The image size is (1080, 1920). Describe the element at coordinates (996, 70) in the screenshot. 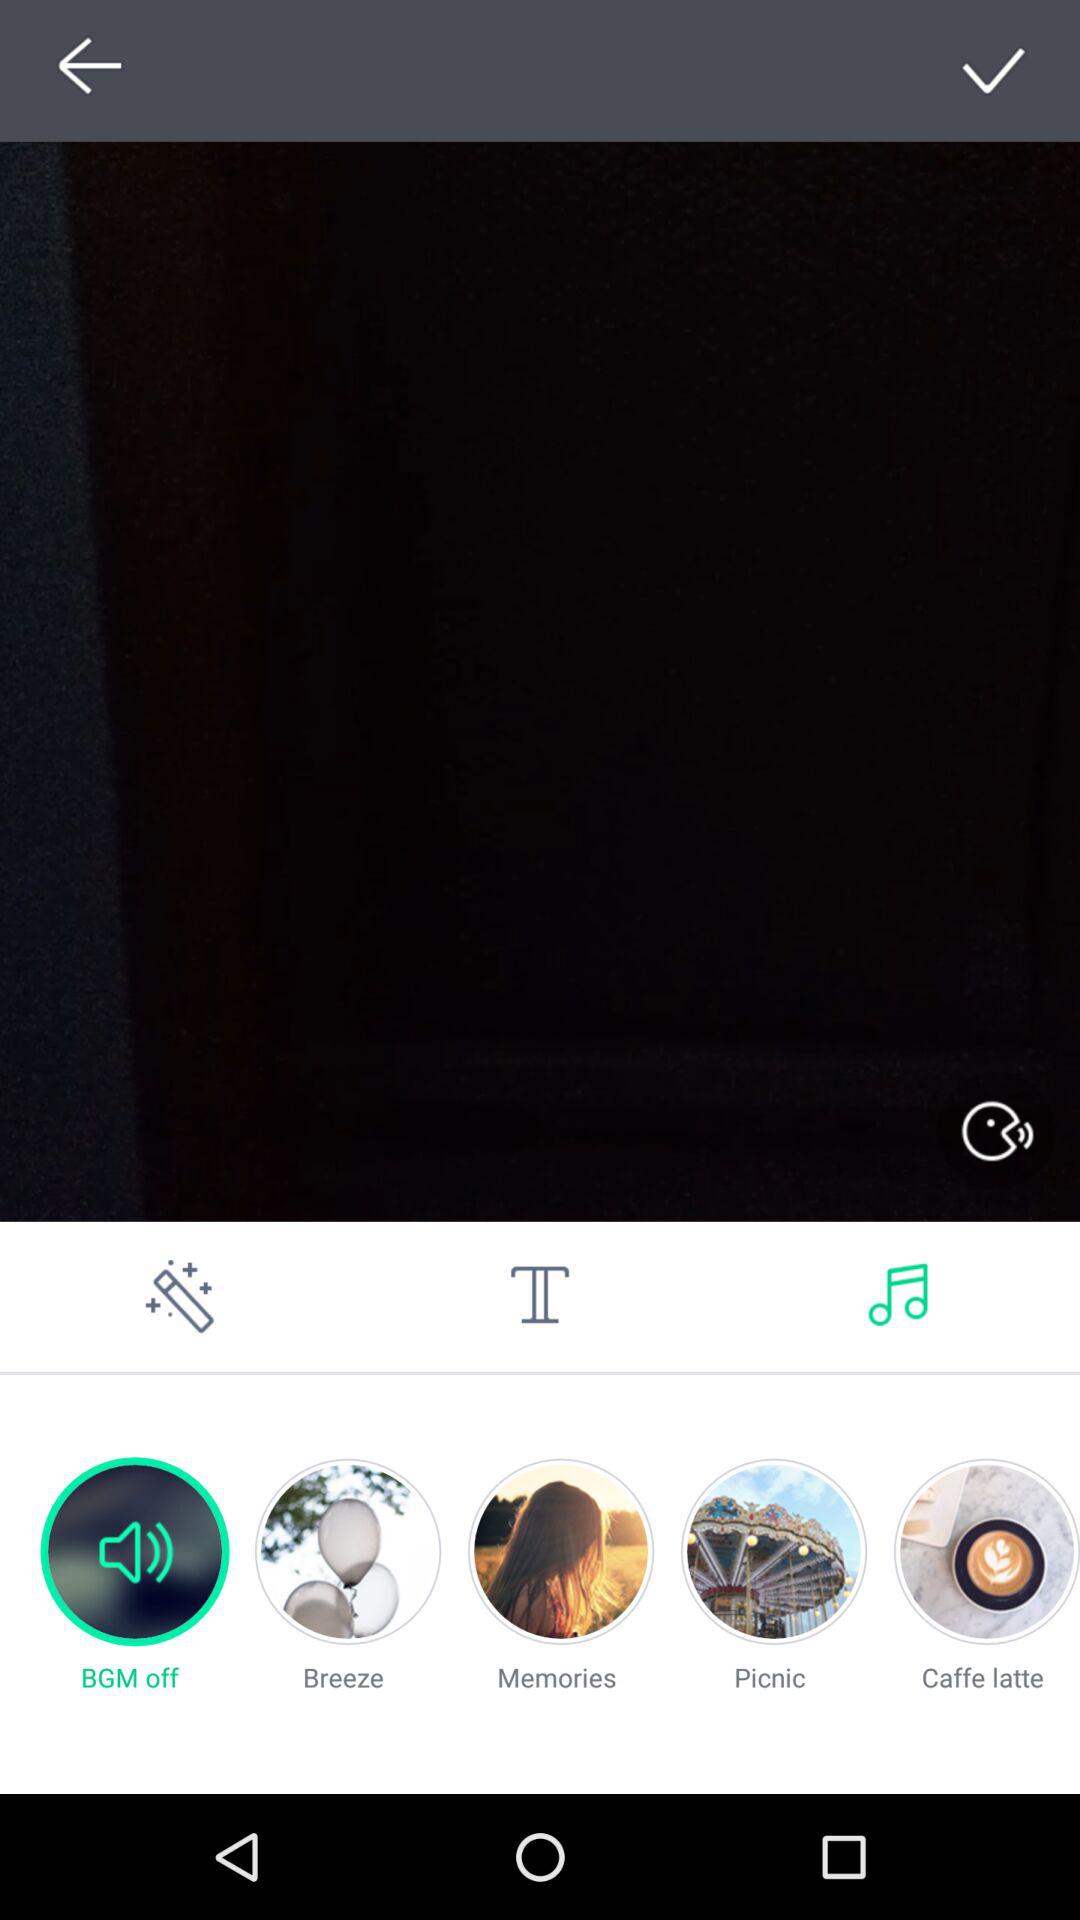

I see `click tick symbol` at that location.